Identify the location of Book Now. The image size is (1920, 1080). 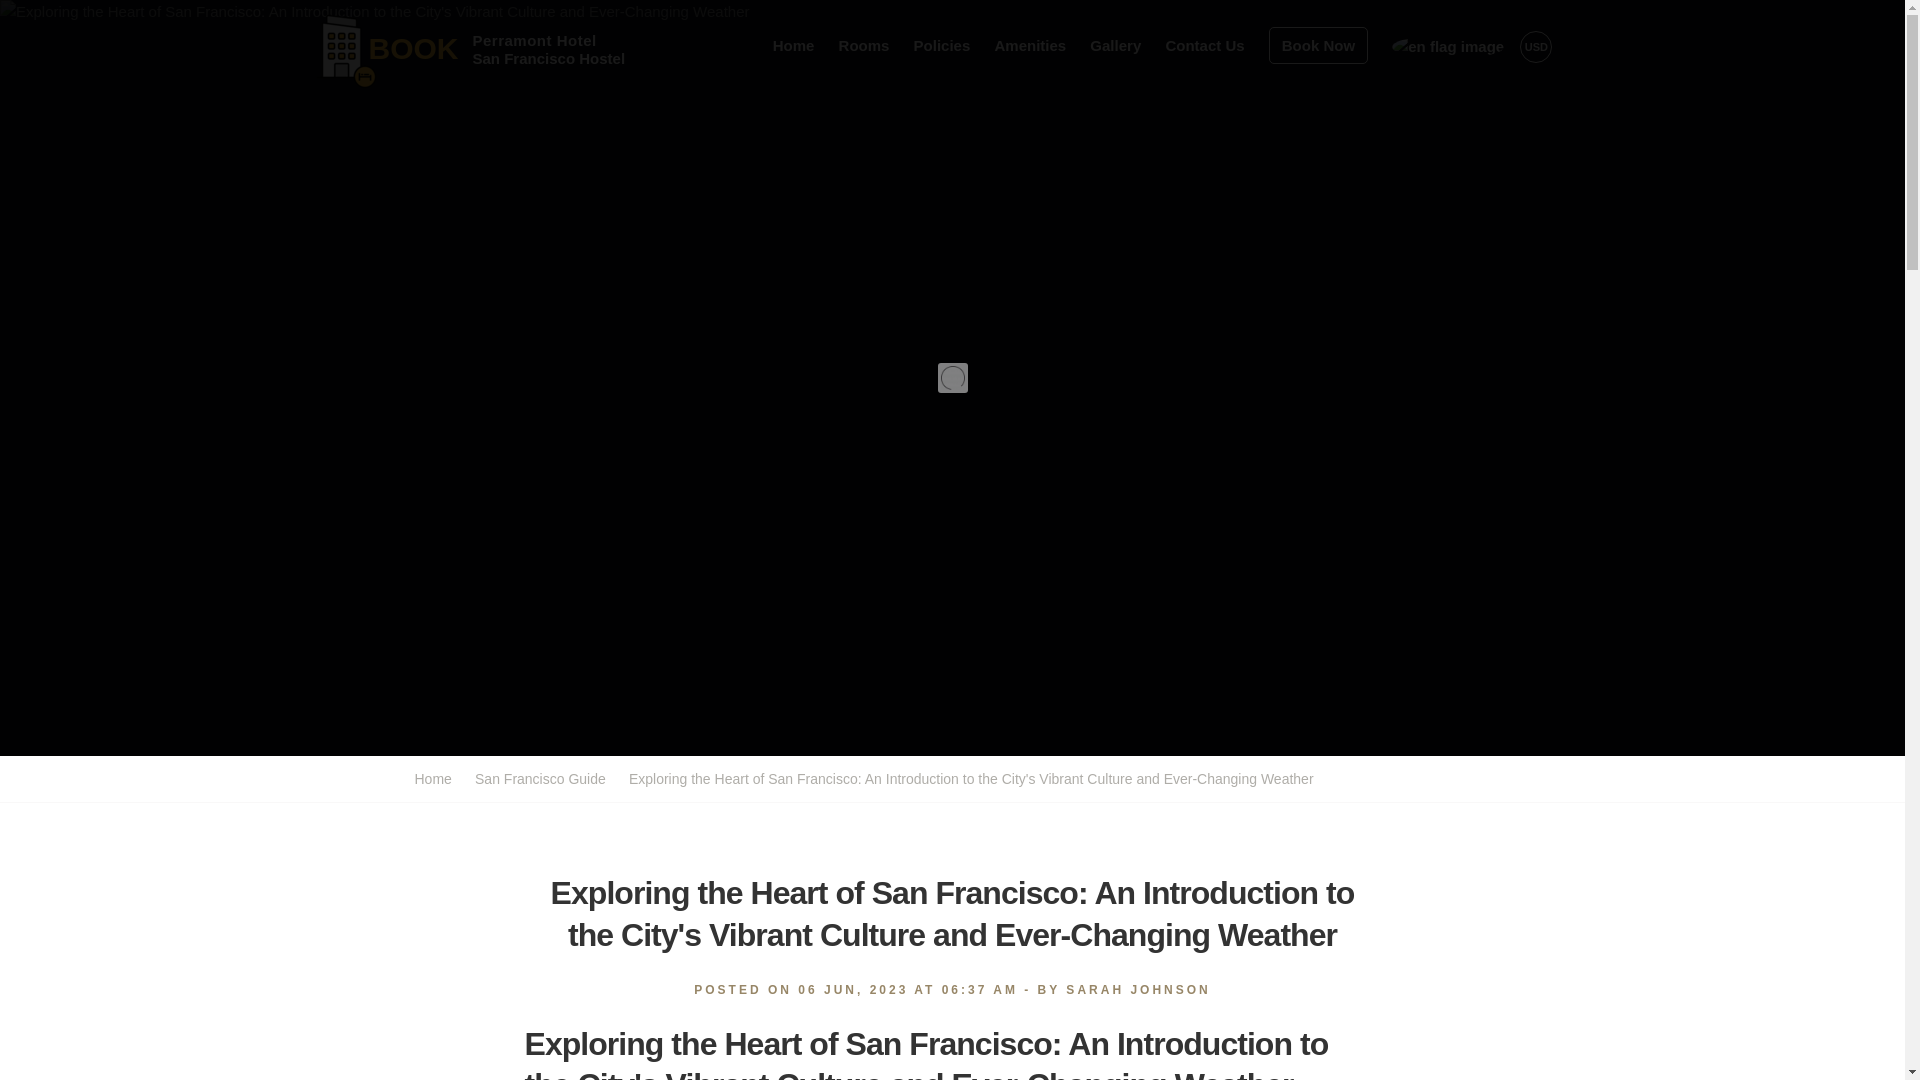
(1318, 44).